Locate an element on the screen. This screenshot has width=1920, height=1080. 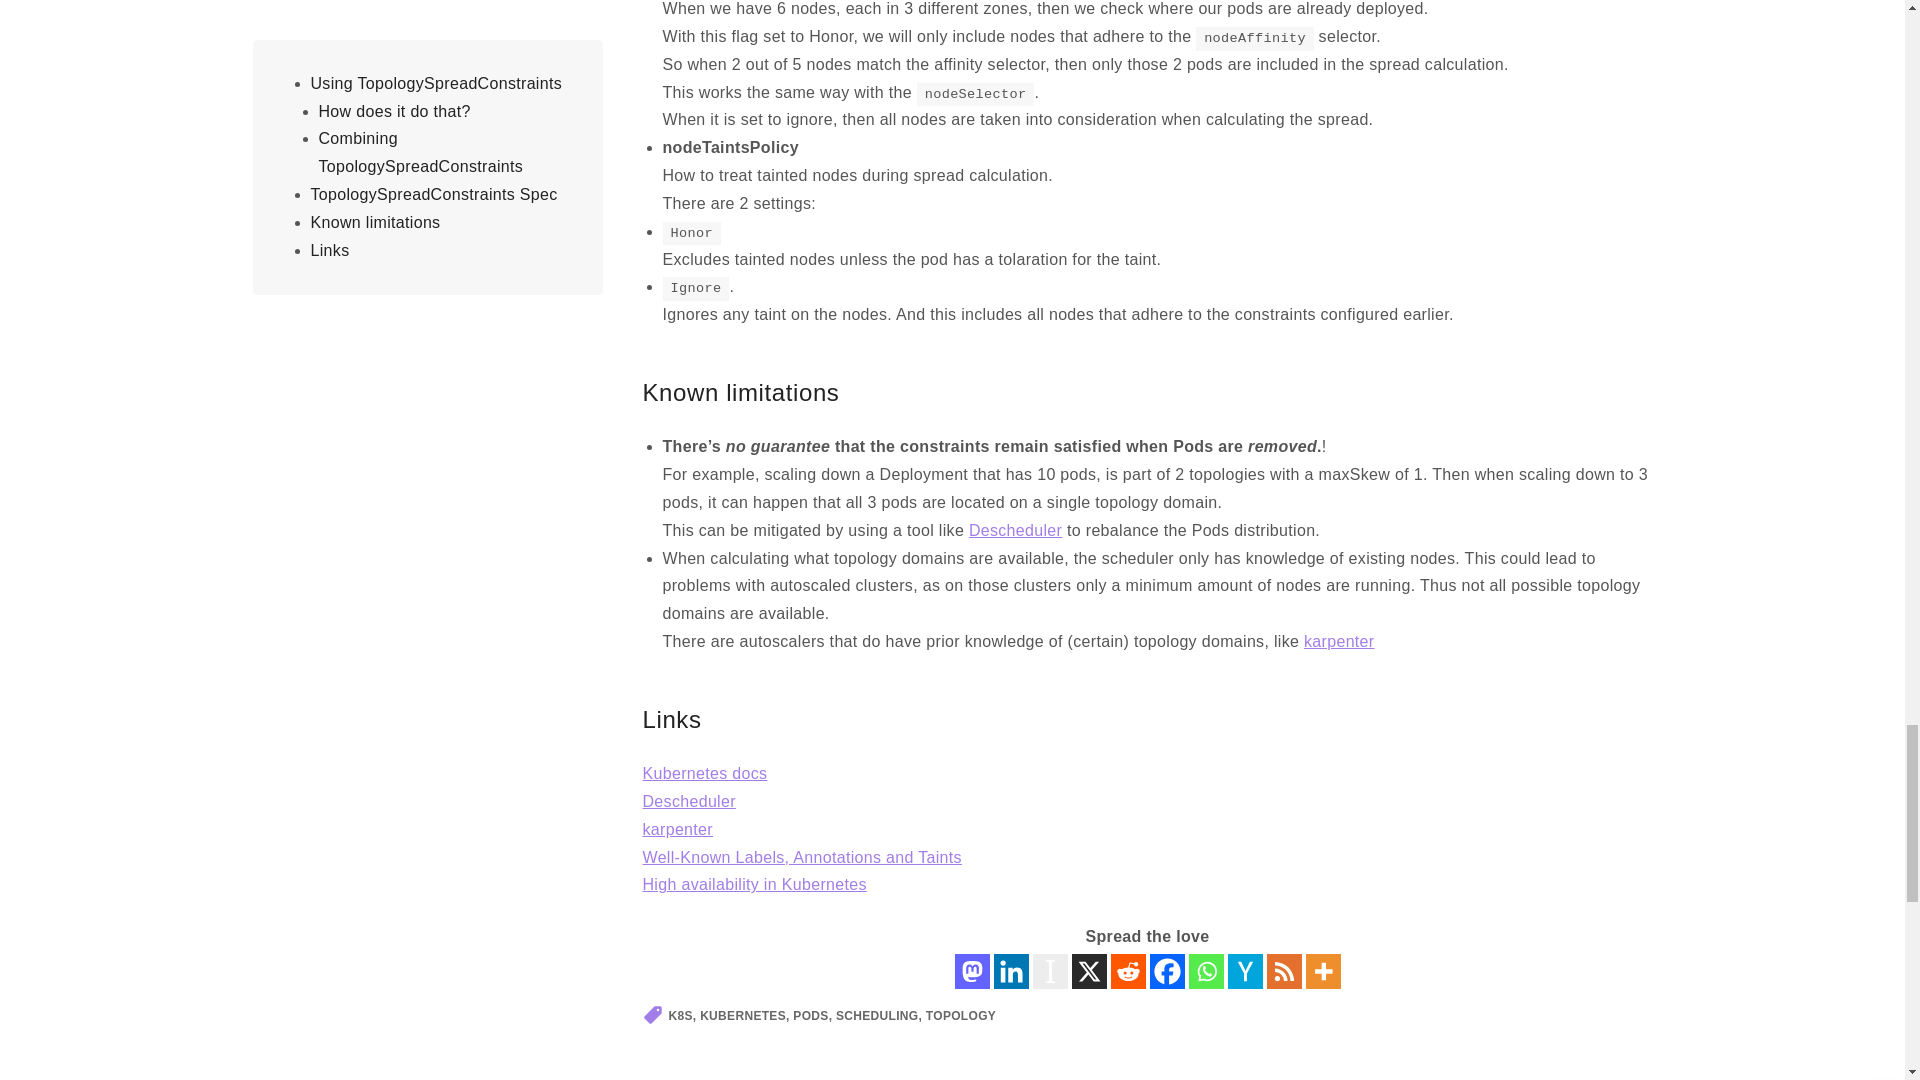
Descheduler is located at coordinates (688, 801).